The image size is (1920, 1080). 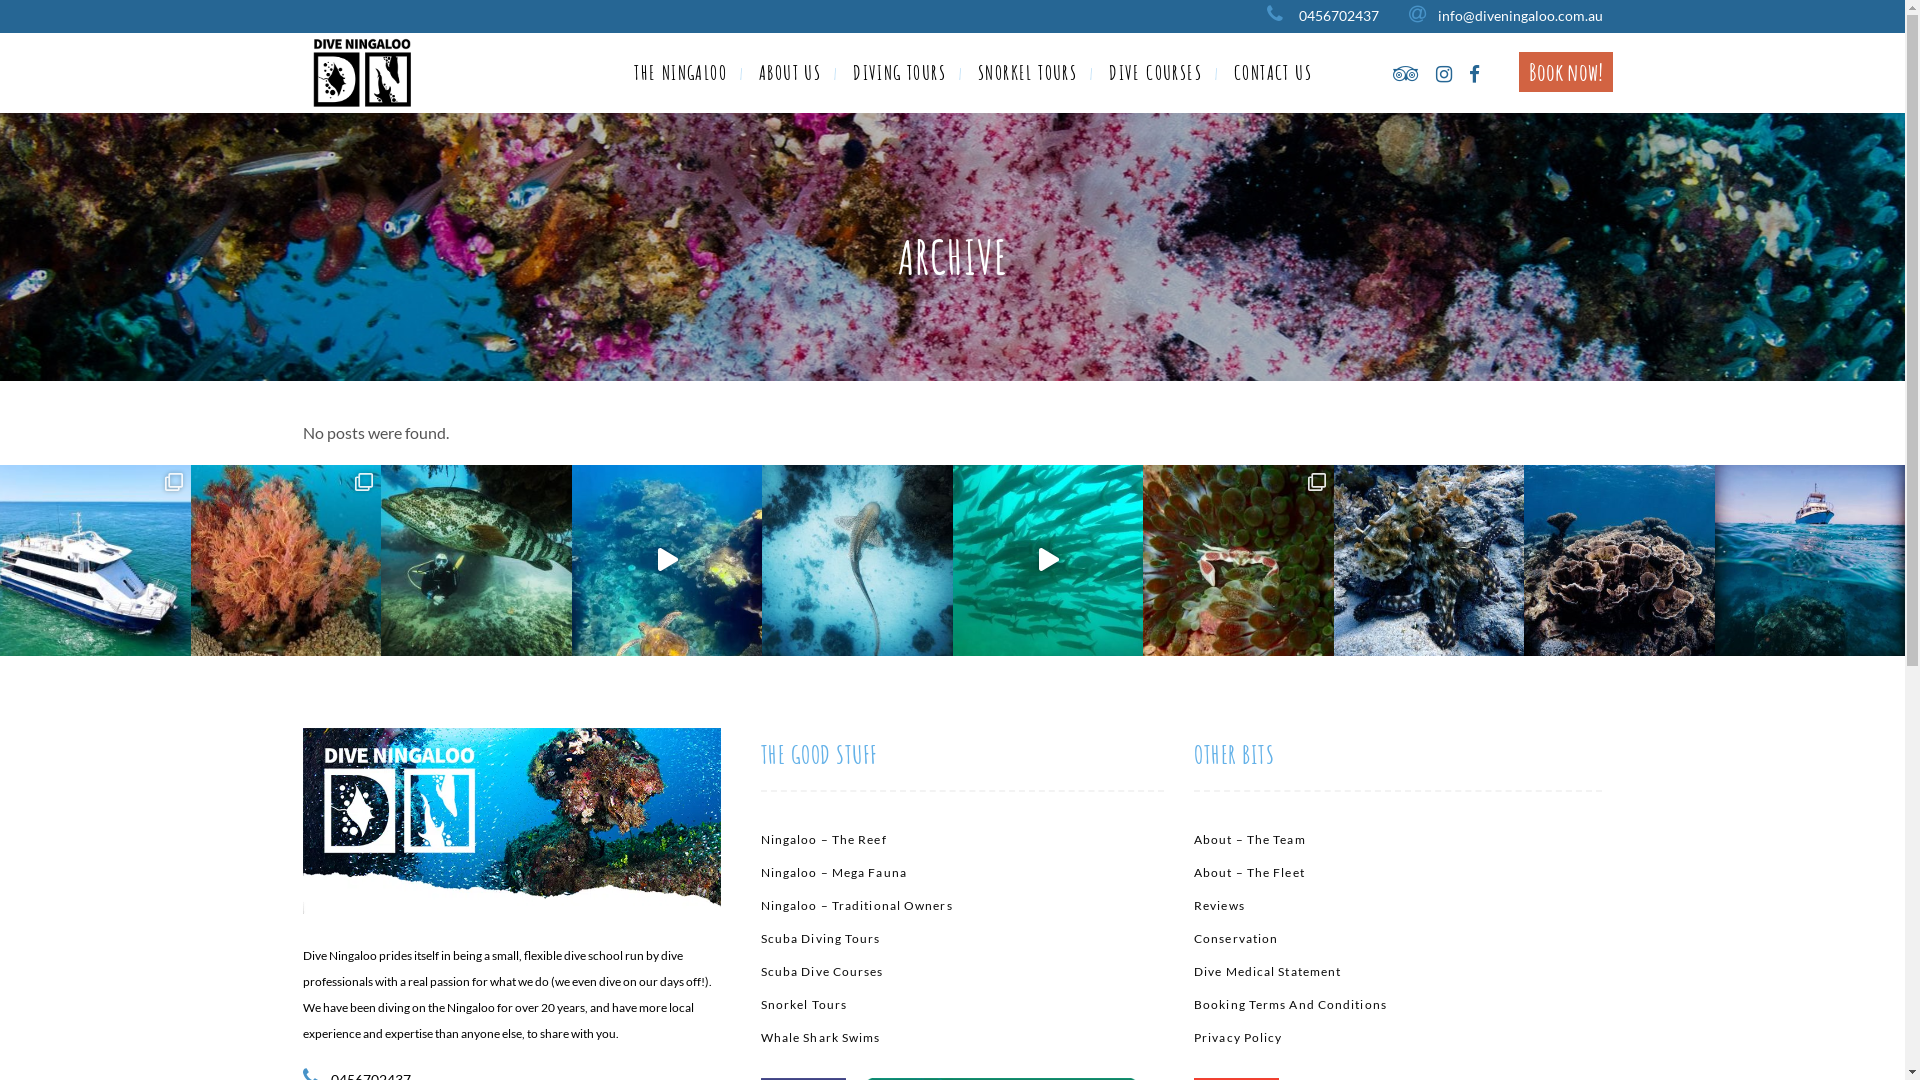 What do you see at coordinates (1398, 906) in the screenshot?
I see `Reviews` at bounding box center [1398, 906].